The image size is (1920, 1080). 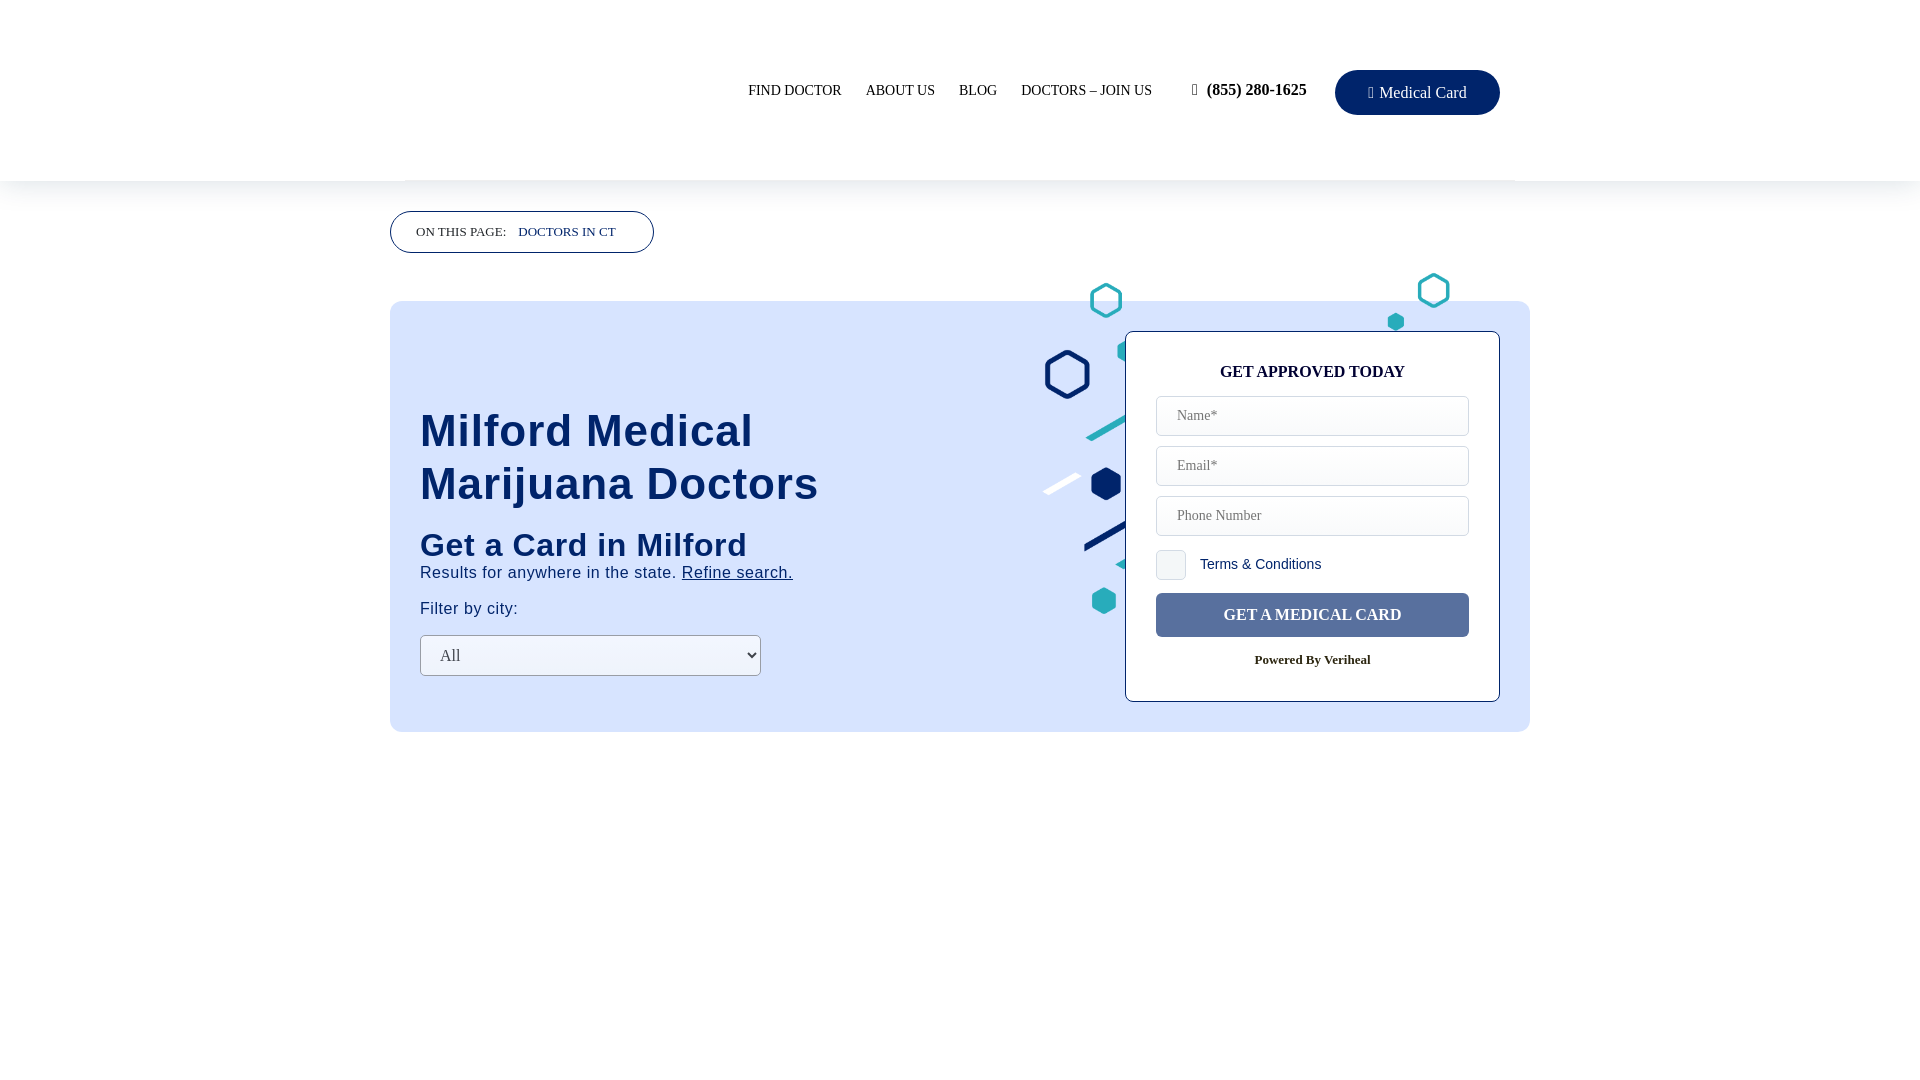 I want to click on Medical Card, so click(x=1416, y=92).